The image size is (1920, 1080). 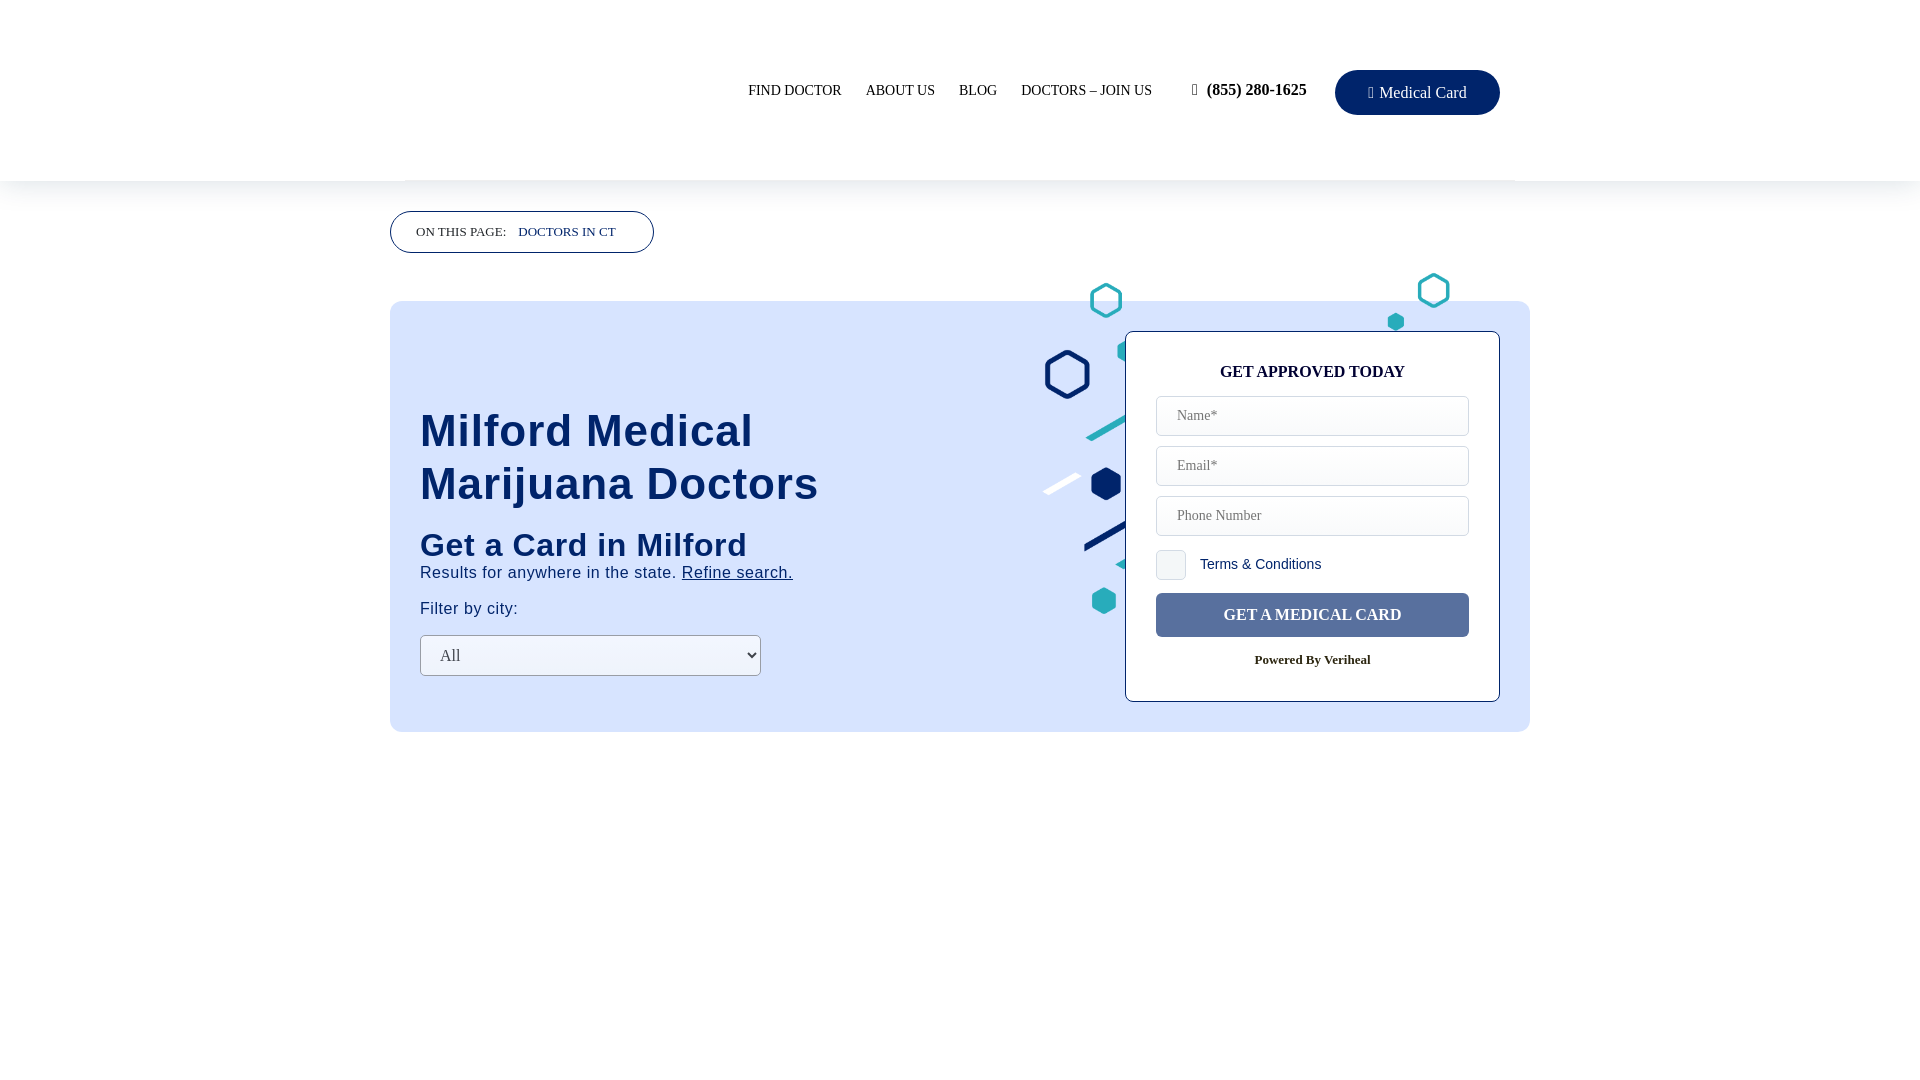 I want to click on Medical Card, so click(x=1416, y=92).